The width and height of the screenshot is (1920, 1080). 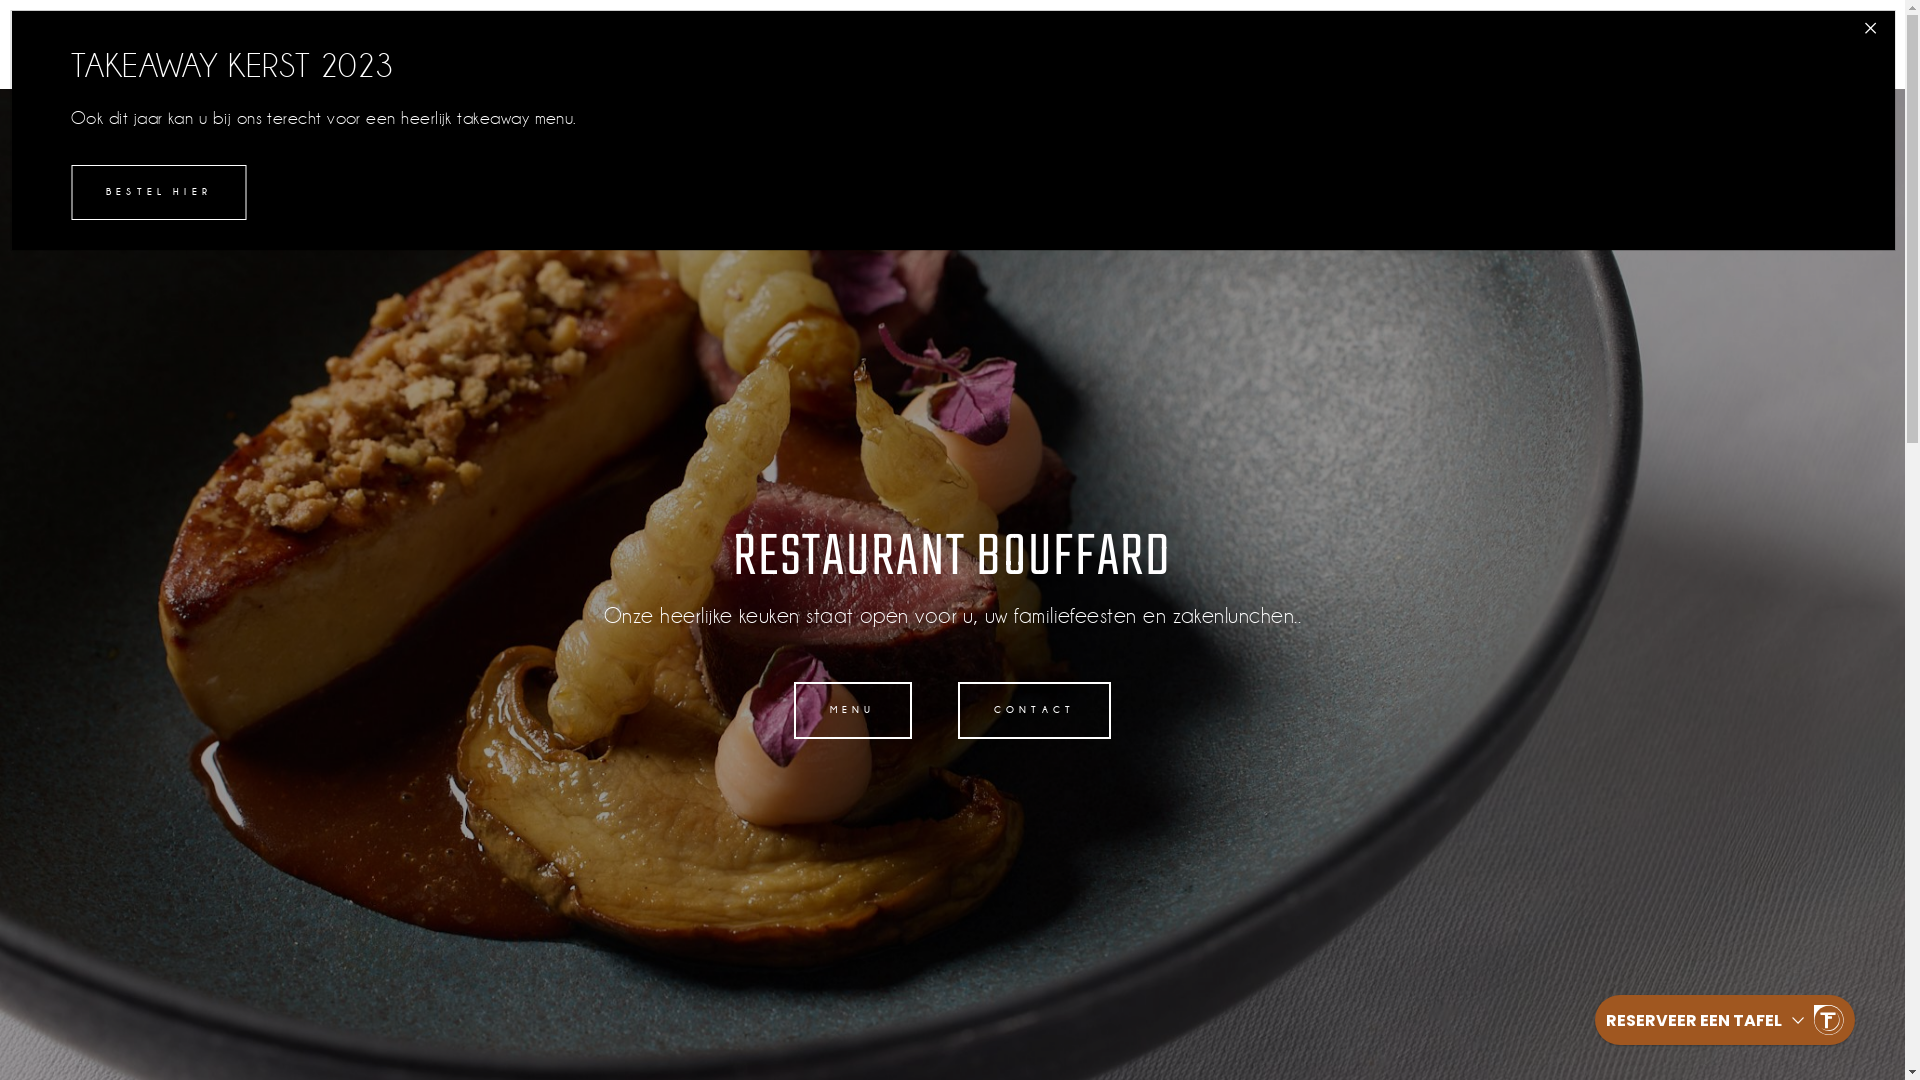 I want to click on CONTACT, so click(x=1824, y=48).